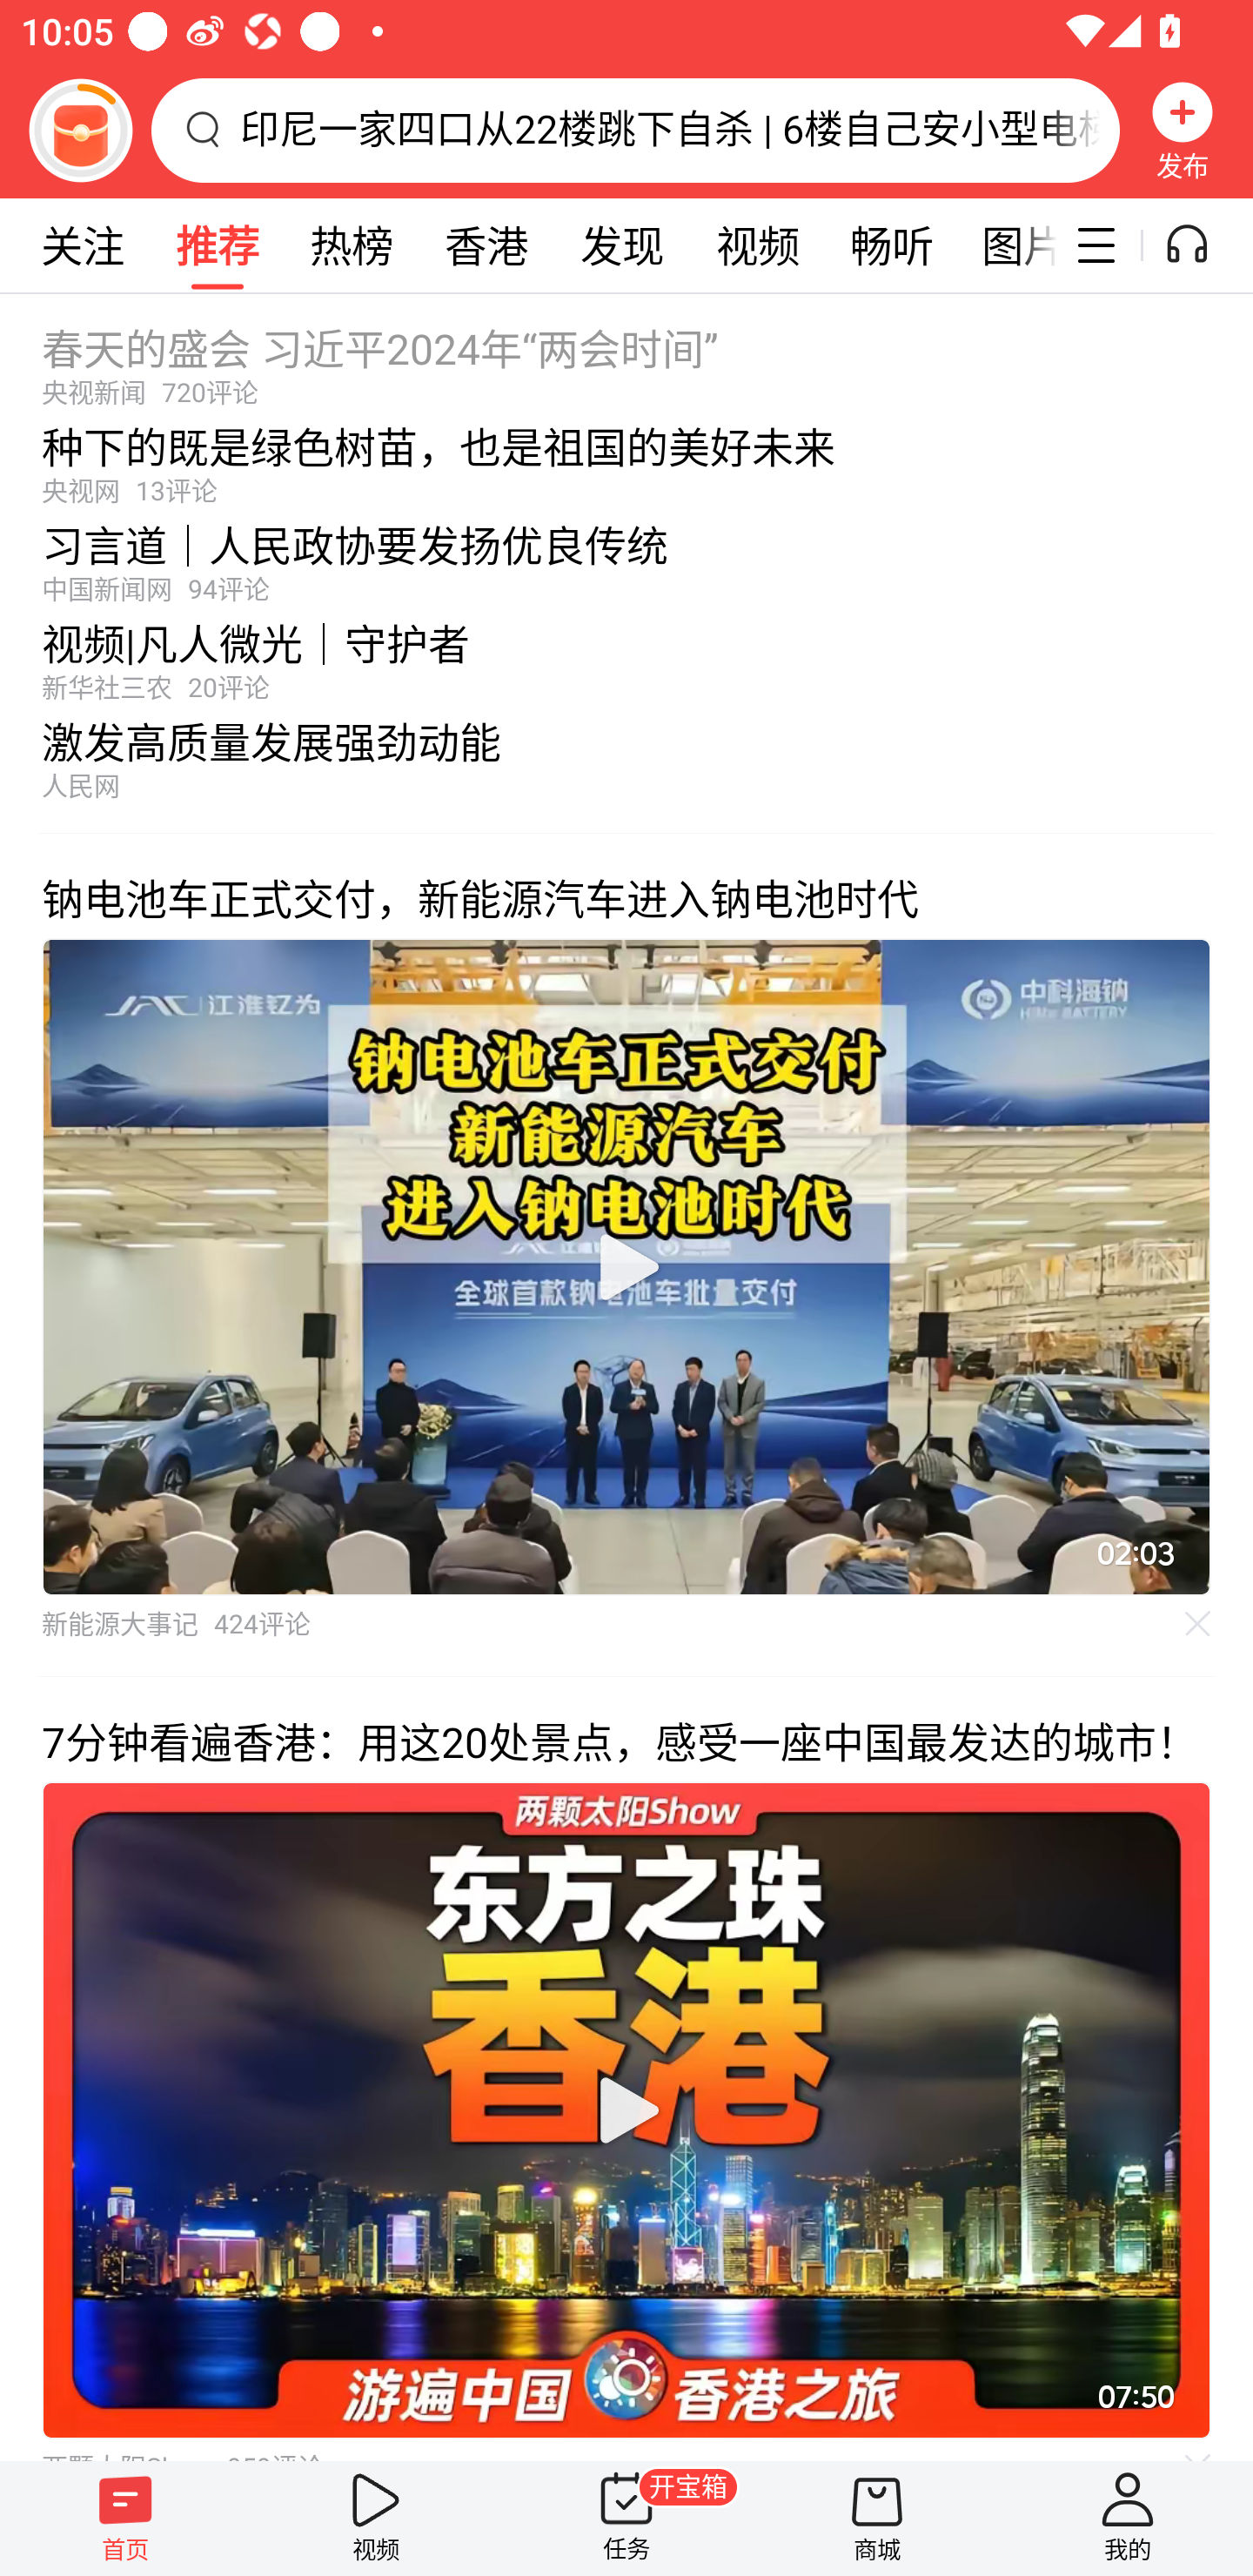  Describe the element at coordinates (626, 2111) in the screenshot. I see `播放视频` at that location.